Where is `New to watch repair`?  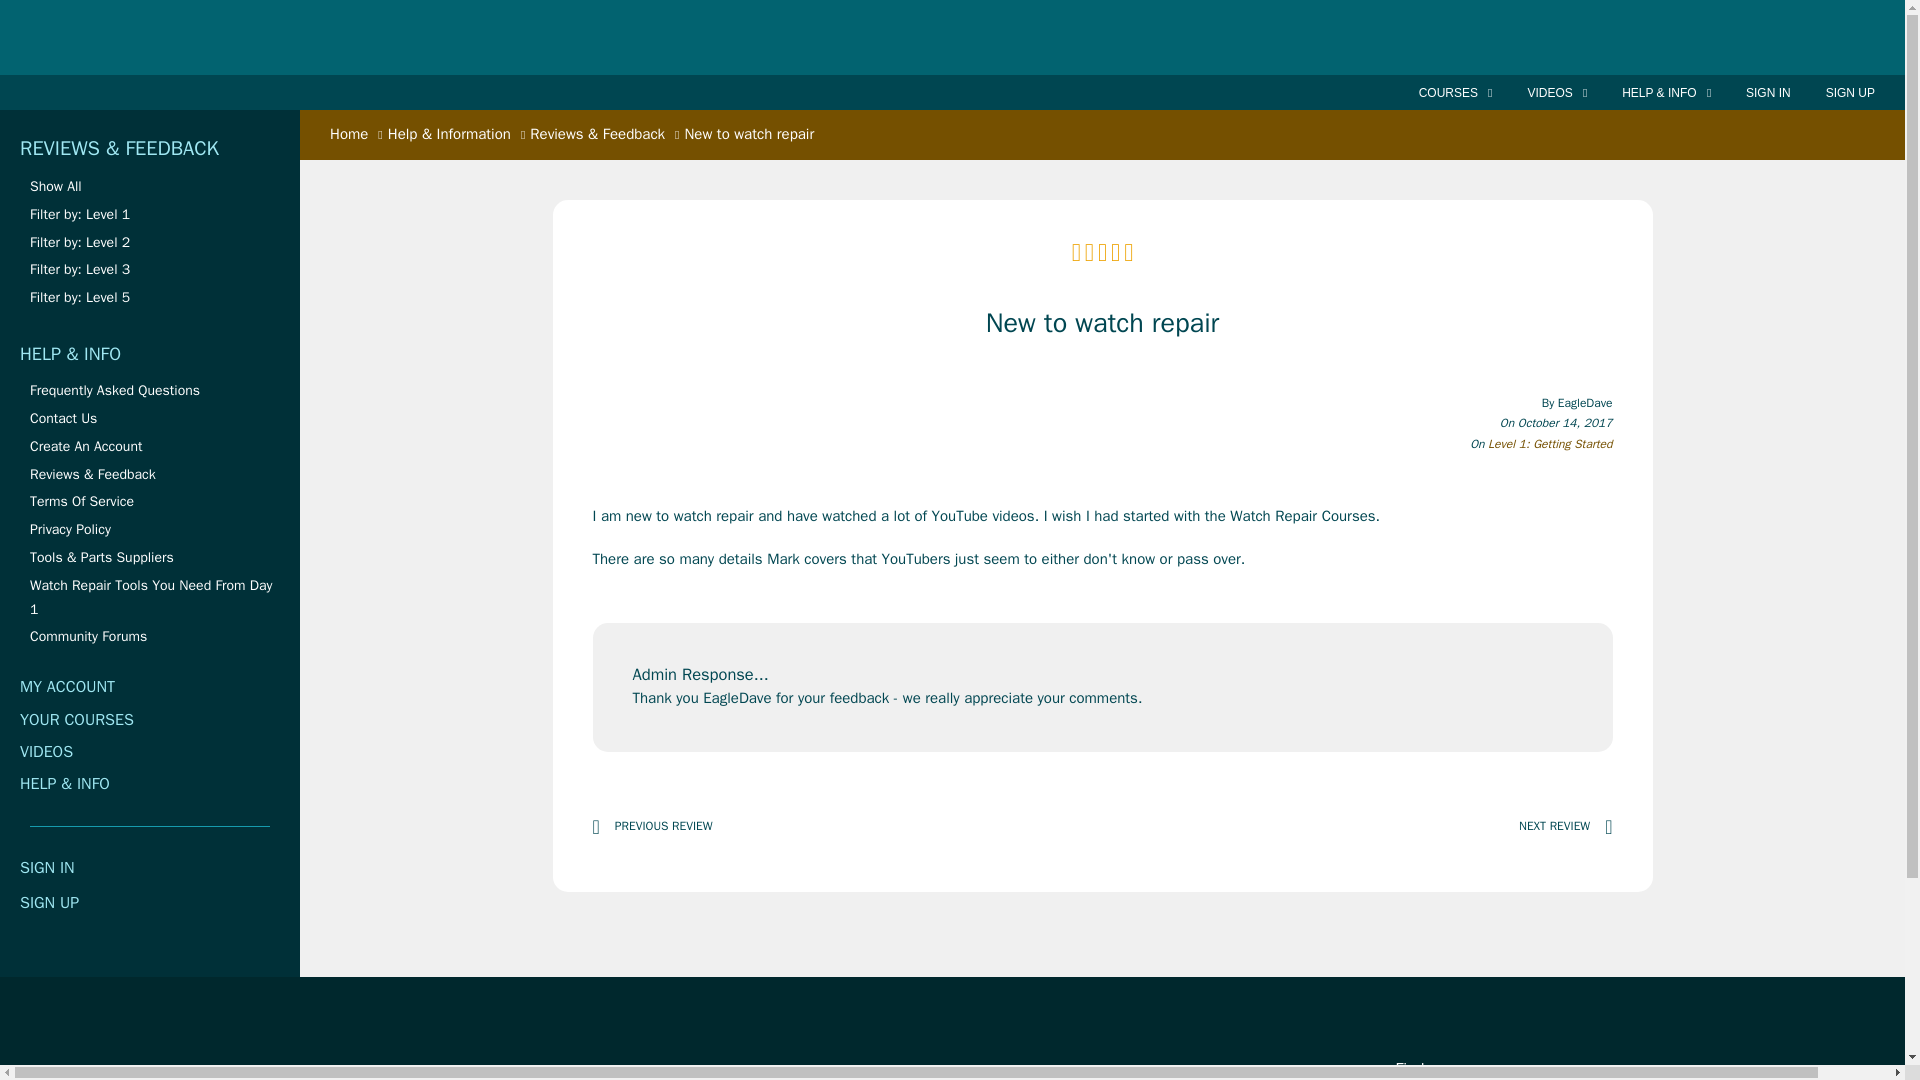
New to watch repair is located at coordinates (744, 134).